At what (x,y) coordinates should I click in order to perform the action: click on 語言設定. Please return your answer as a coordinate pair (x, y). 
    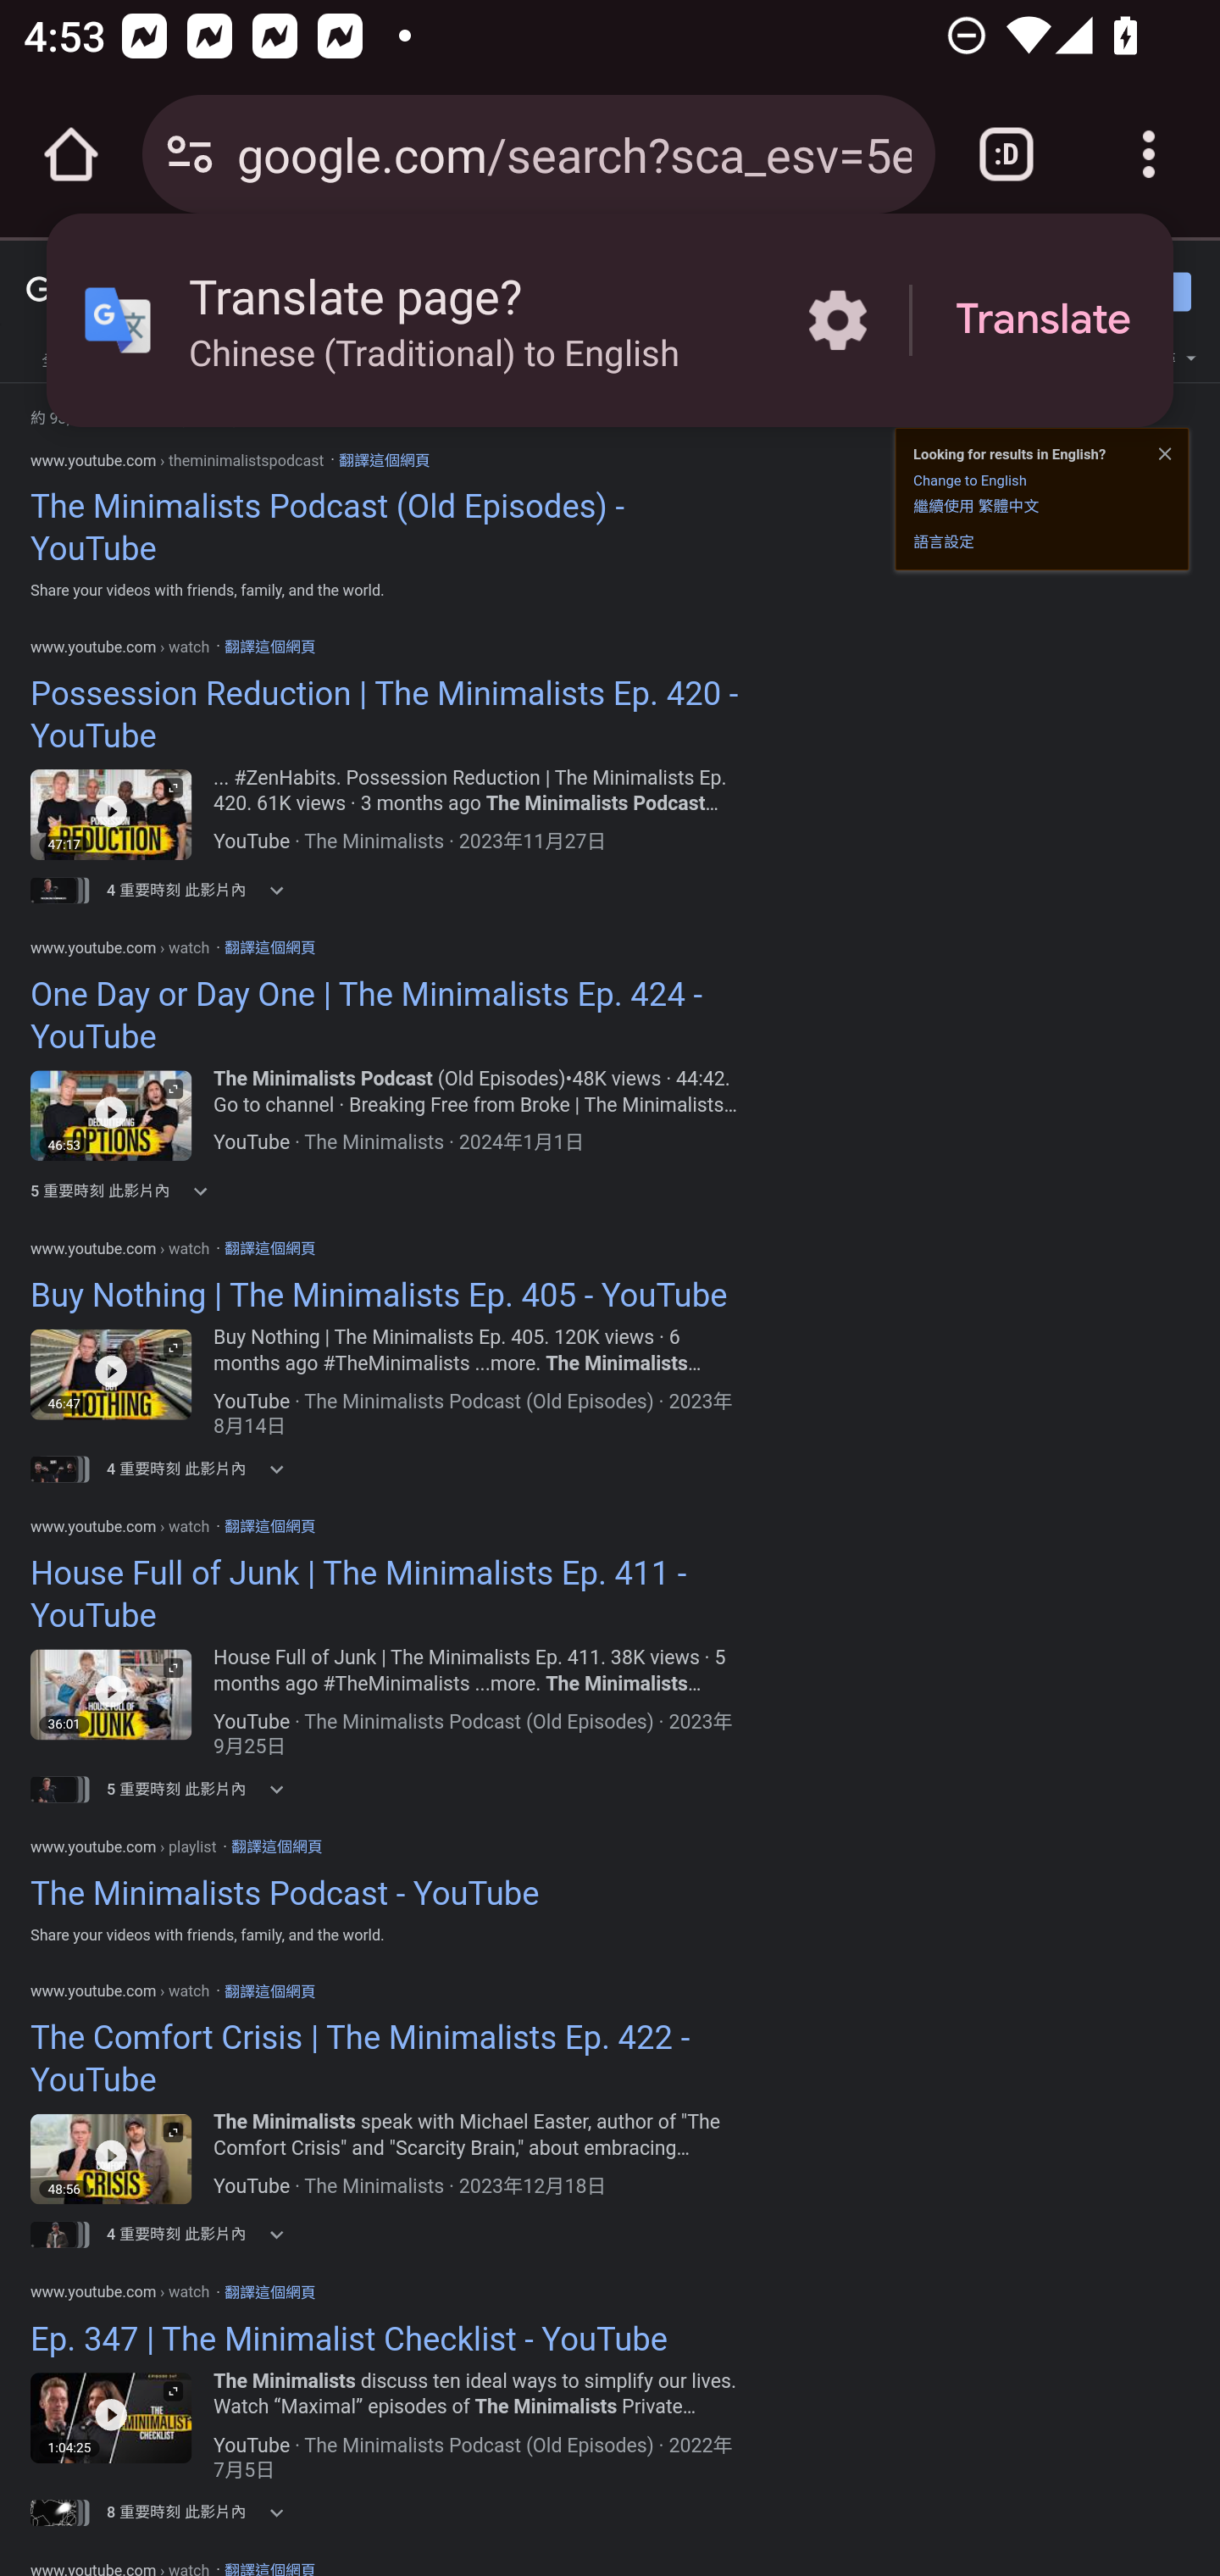
    Looking at the image, I should click on (944, 542).